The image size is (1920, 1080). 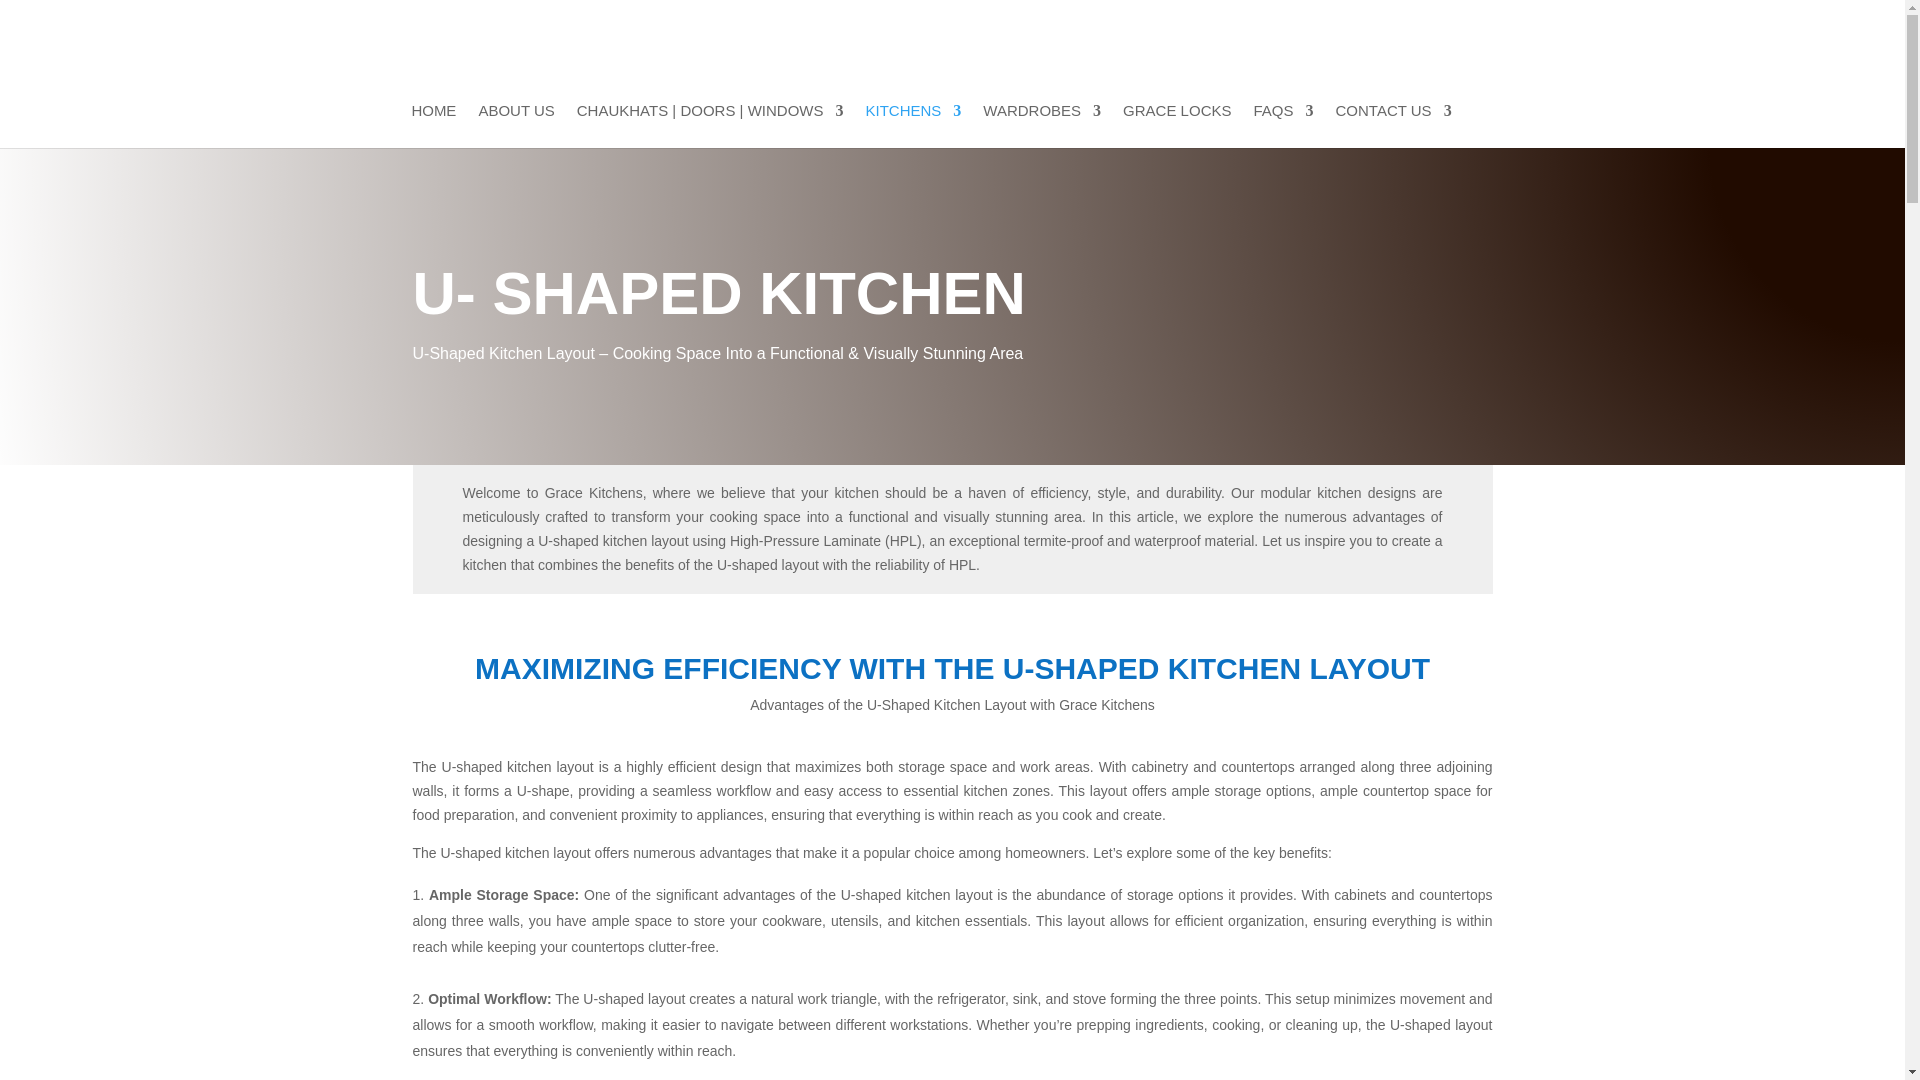 I want to click on GRACE LOCKS, so click(x=1176, y=125).